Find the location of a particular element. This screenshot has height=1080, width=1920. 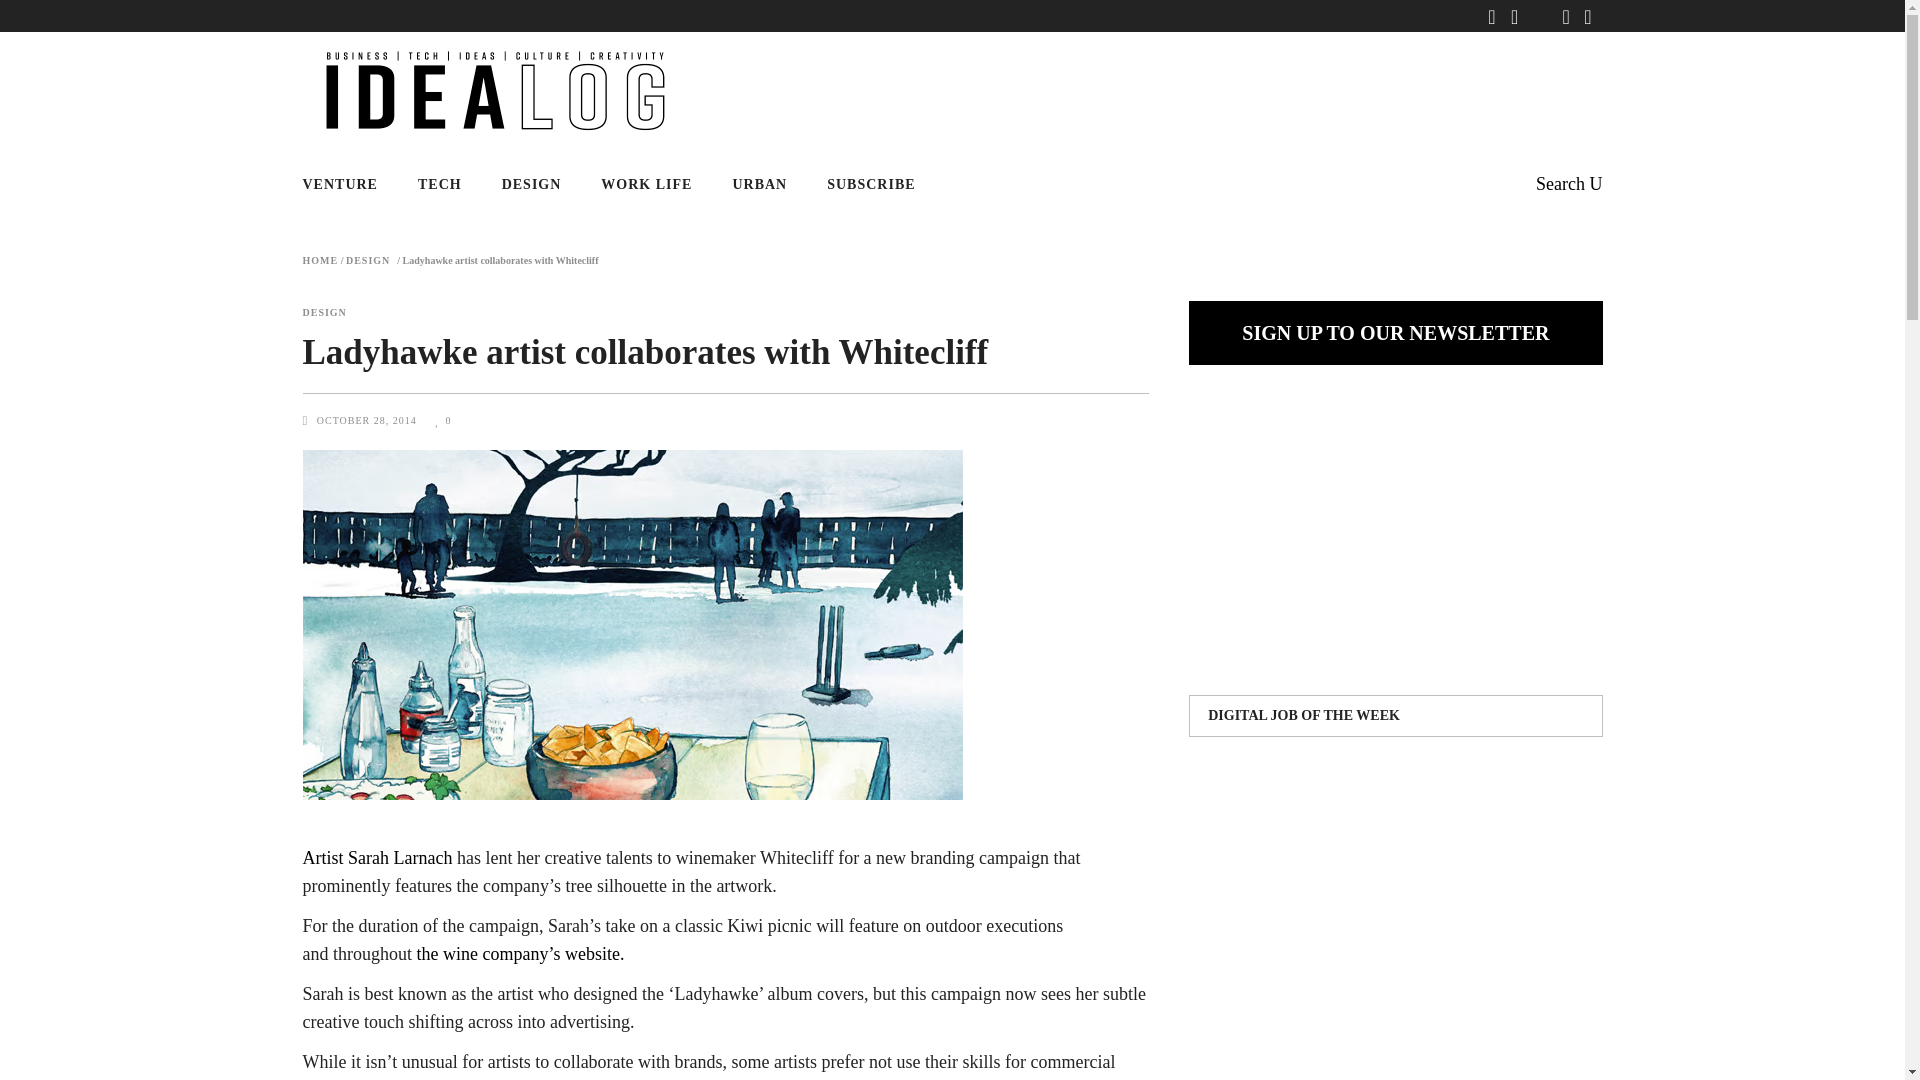

Search is located at coordinates (1568, 184).